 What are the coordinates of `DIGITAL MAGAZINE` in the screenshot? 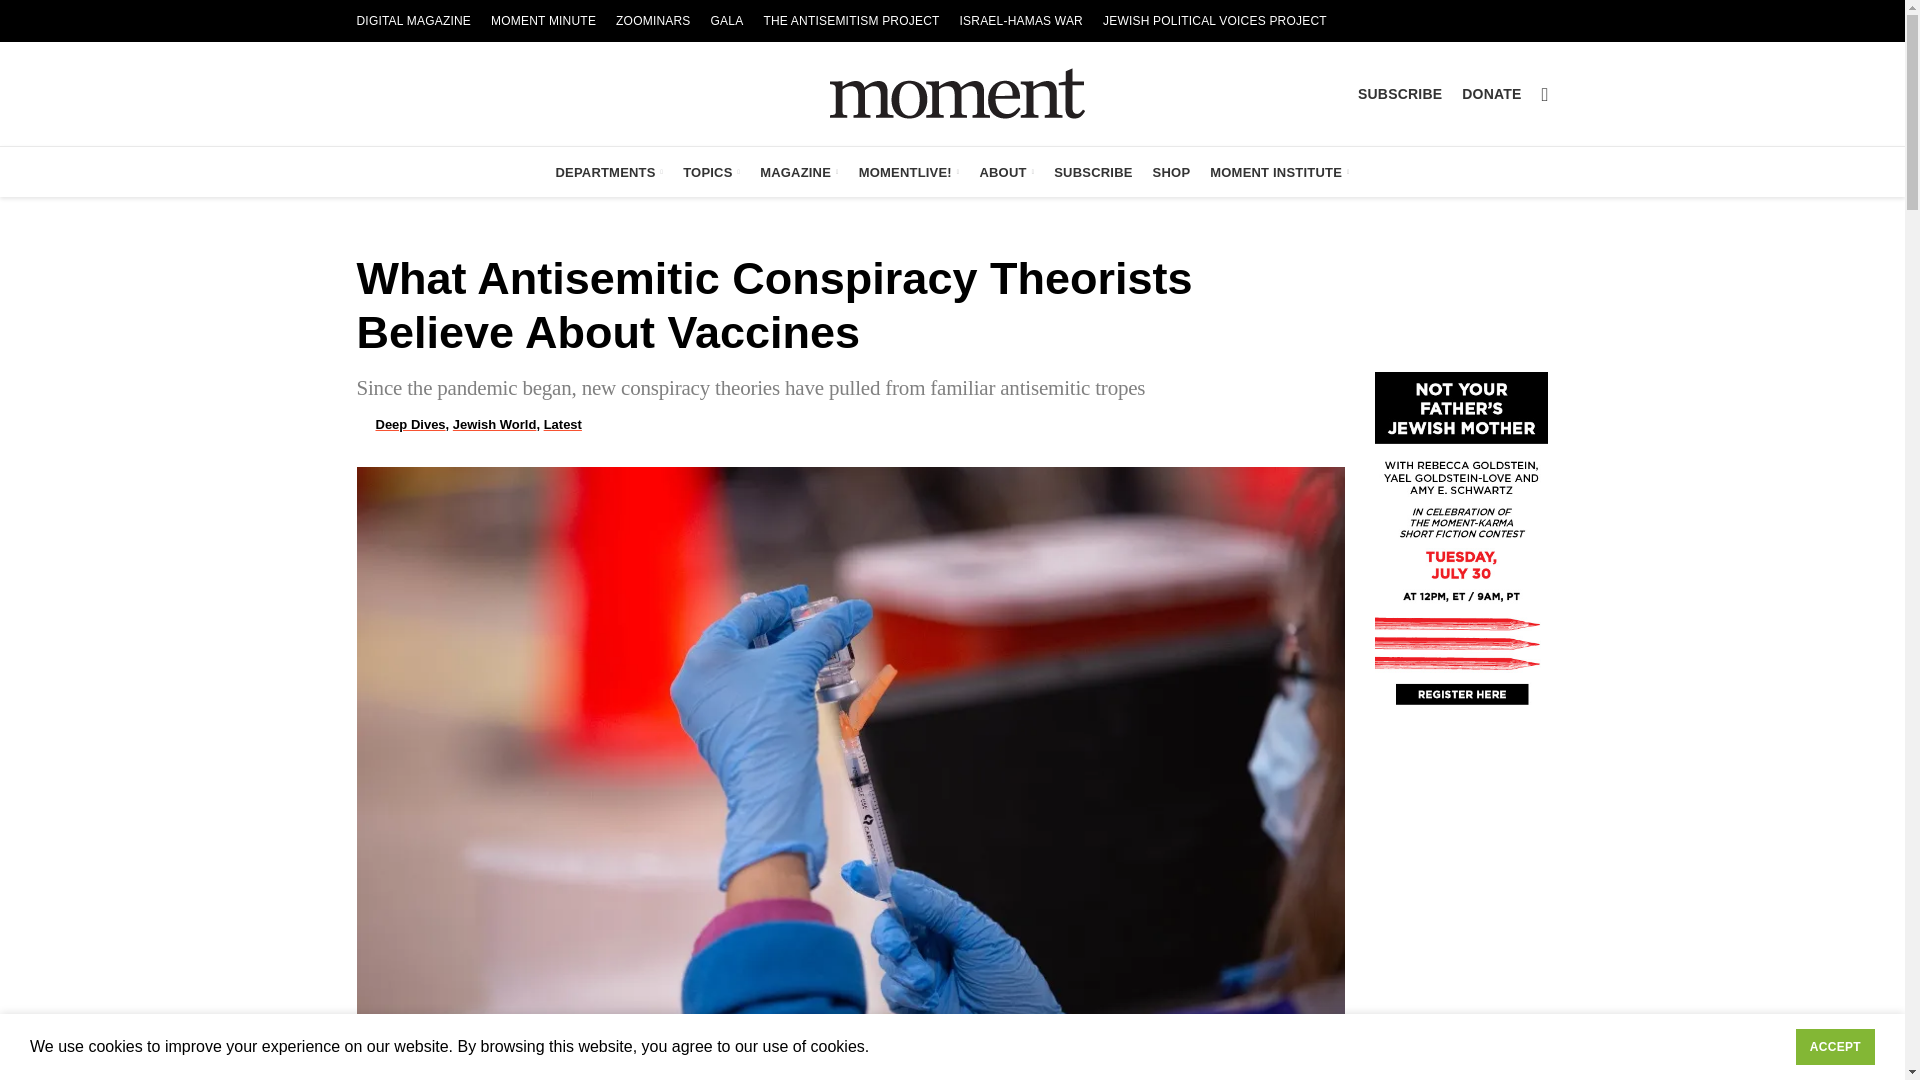 It's located at (413, 21).